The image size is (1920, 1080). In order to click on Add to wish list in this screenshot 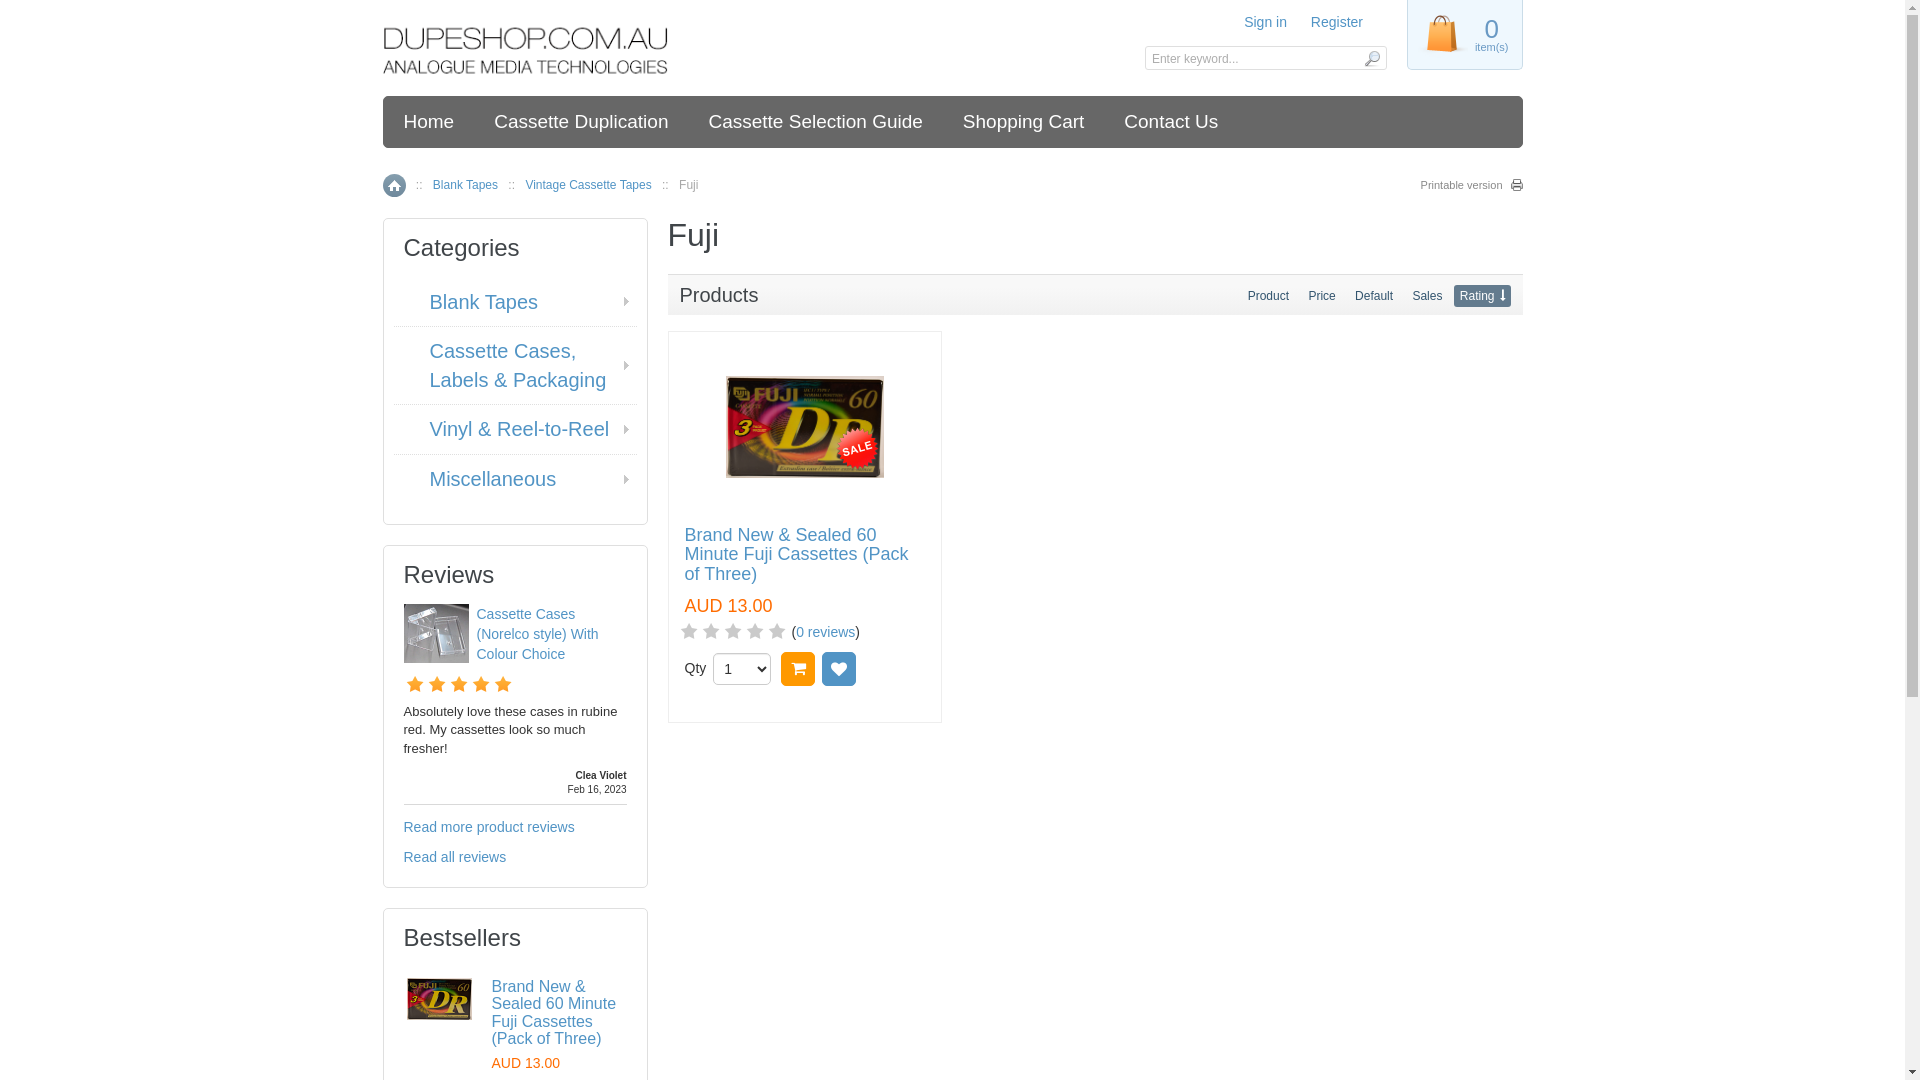, I will do `click(839, 669)`.